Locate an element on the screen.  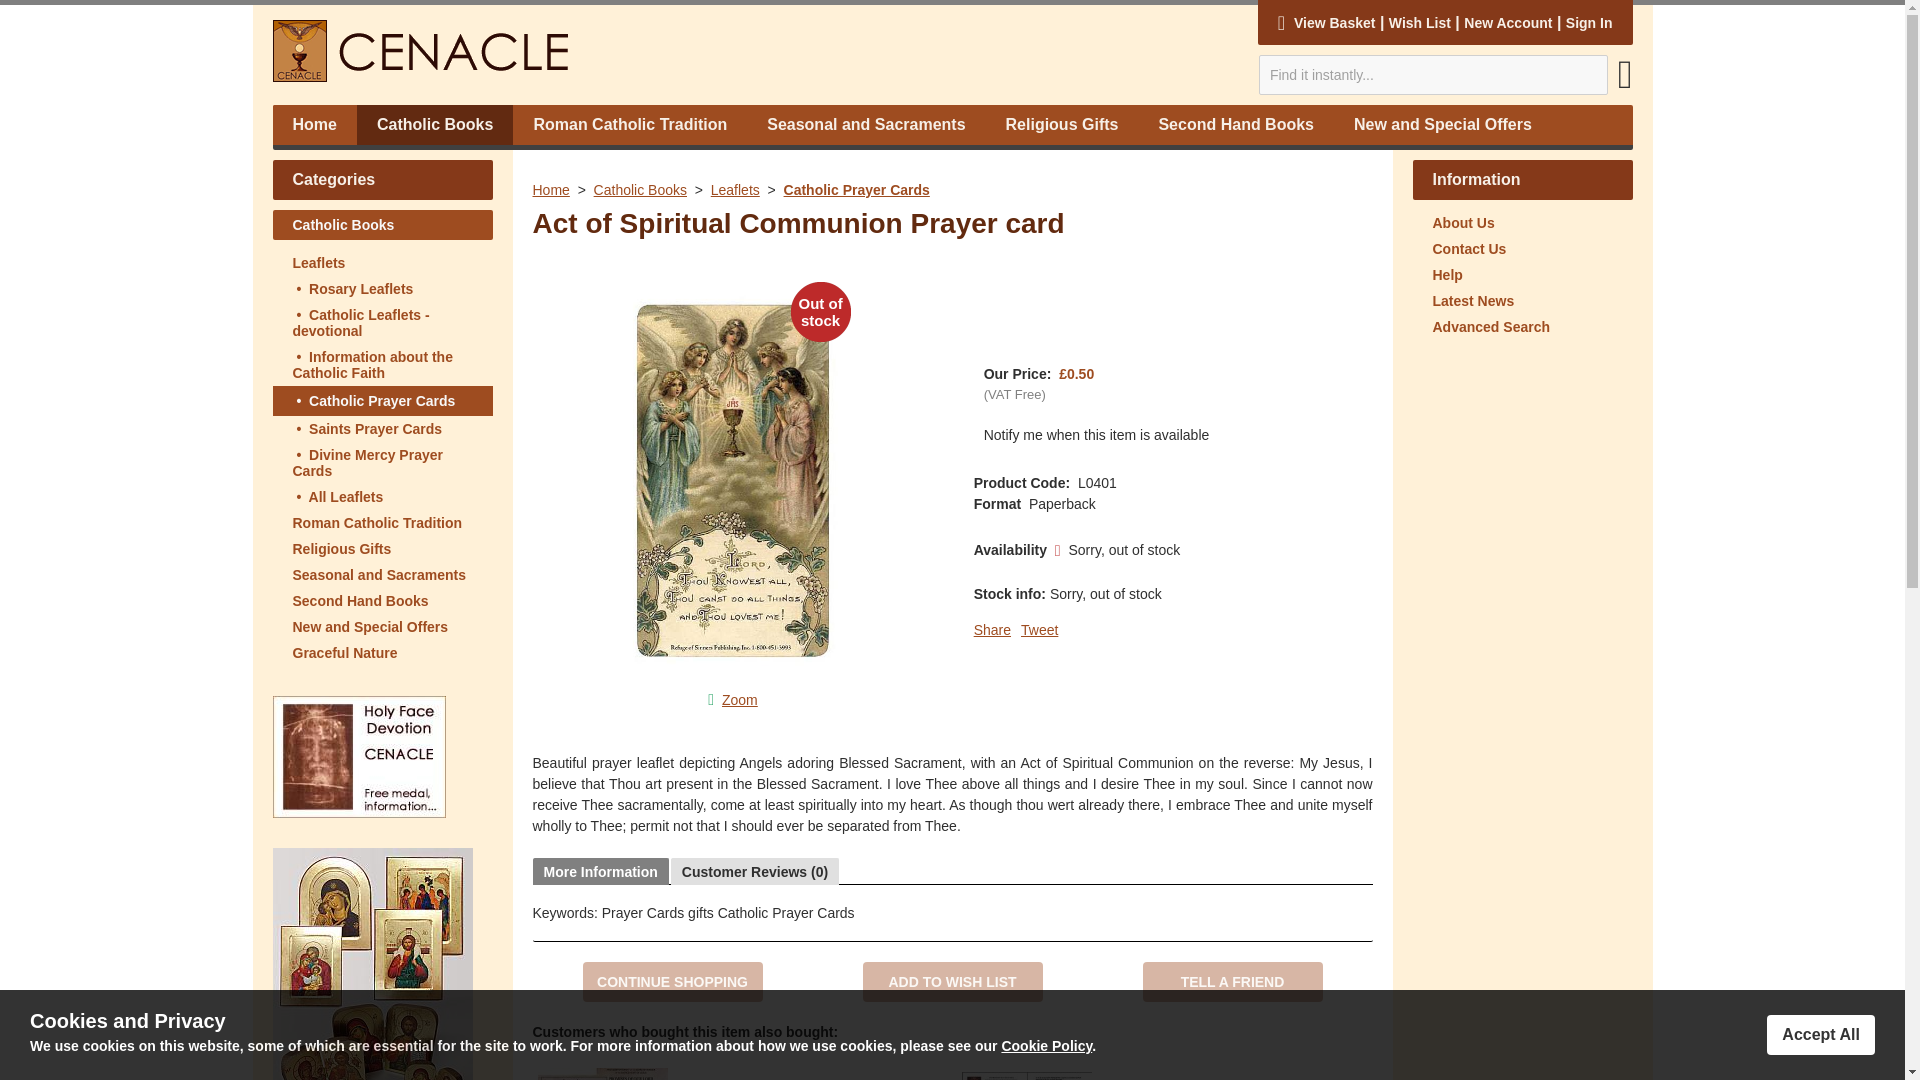
TELL A FRIEND is located at coordinates (1232, 982).